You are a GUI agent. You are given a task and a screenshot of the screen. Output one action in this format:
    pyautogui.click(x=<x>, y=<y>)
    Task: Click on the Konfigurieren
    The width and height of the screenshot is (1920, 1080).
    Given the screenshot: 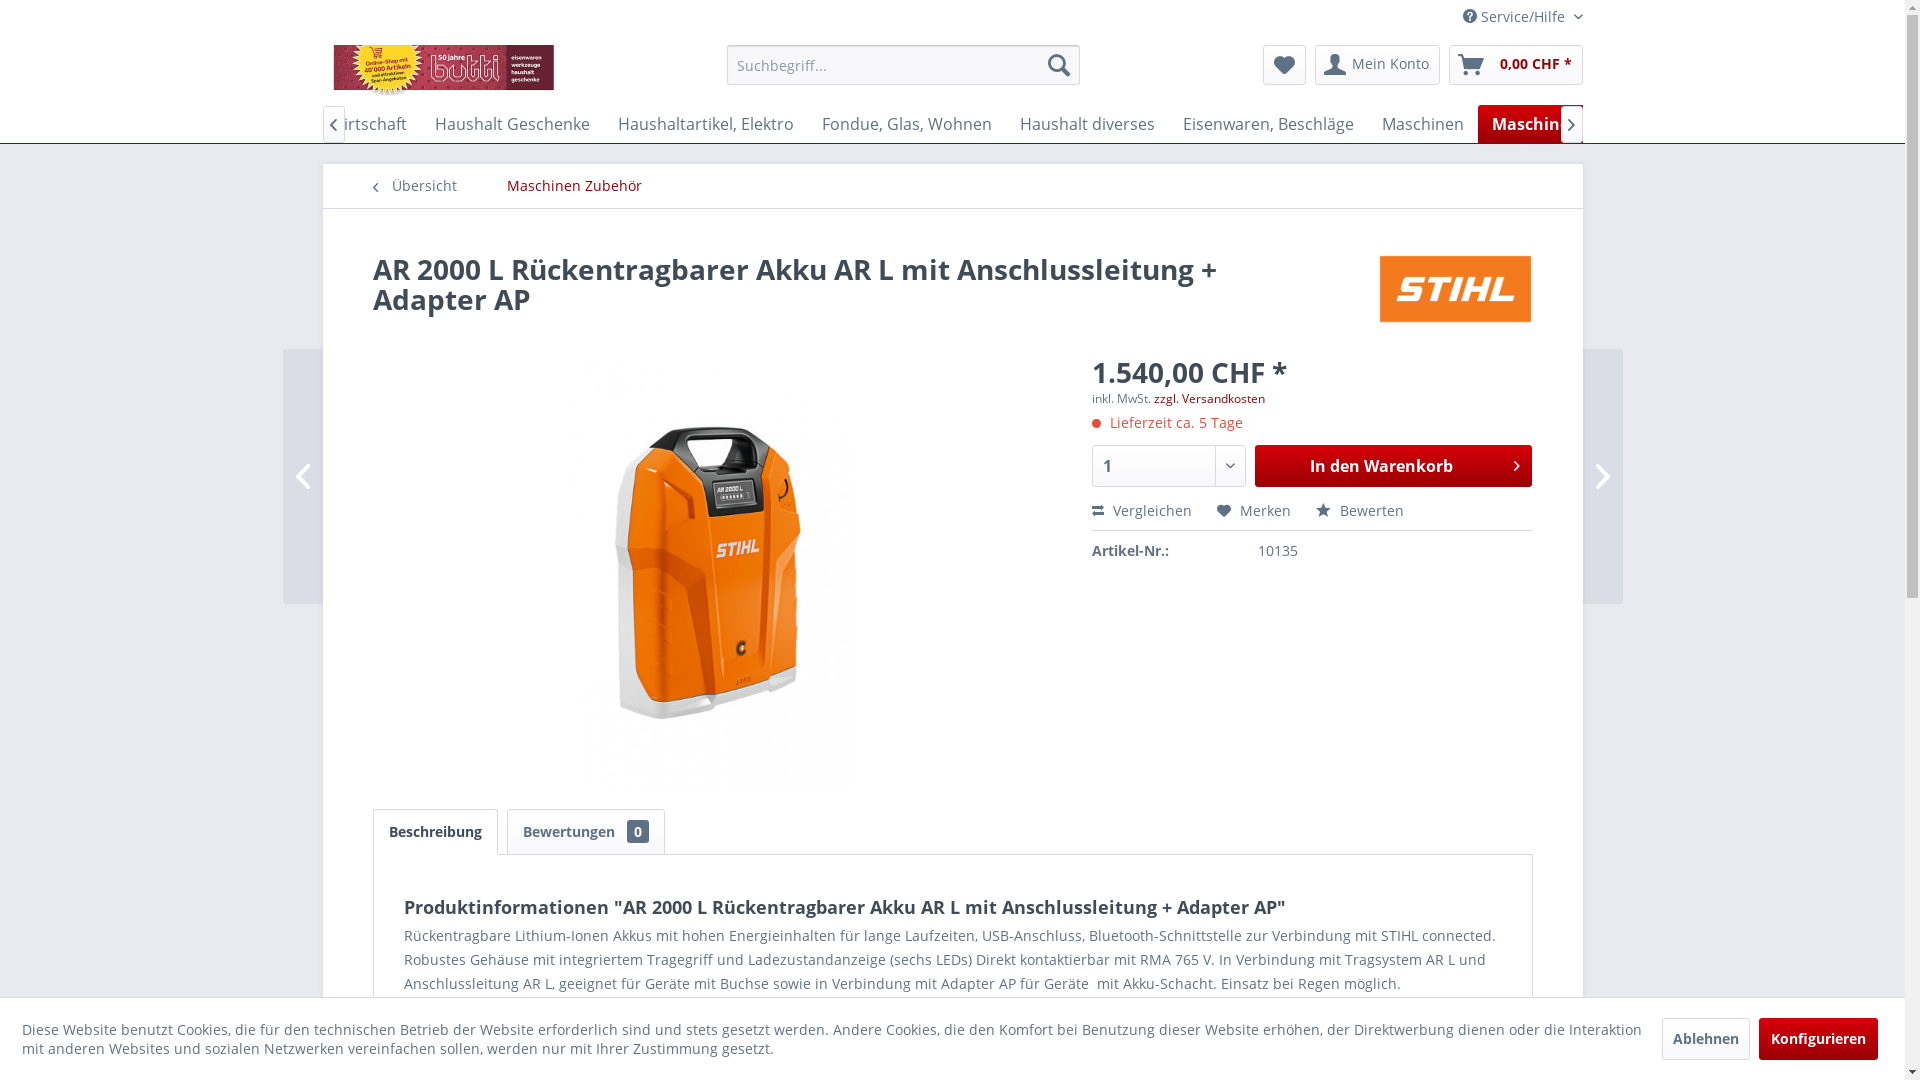 What is the action you would take?
    pyautogui.click(x=1818, y=1038)
    